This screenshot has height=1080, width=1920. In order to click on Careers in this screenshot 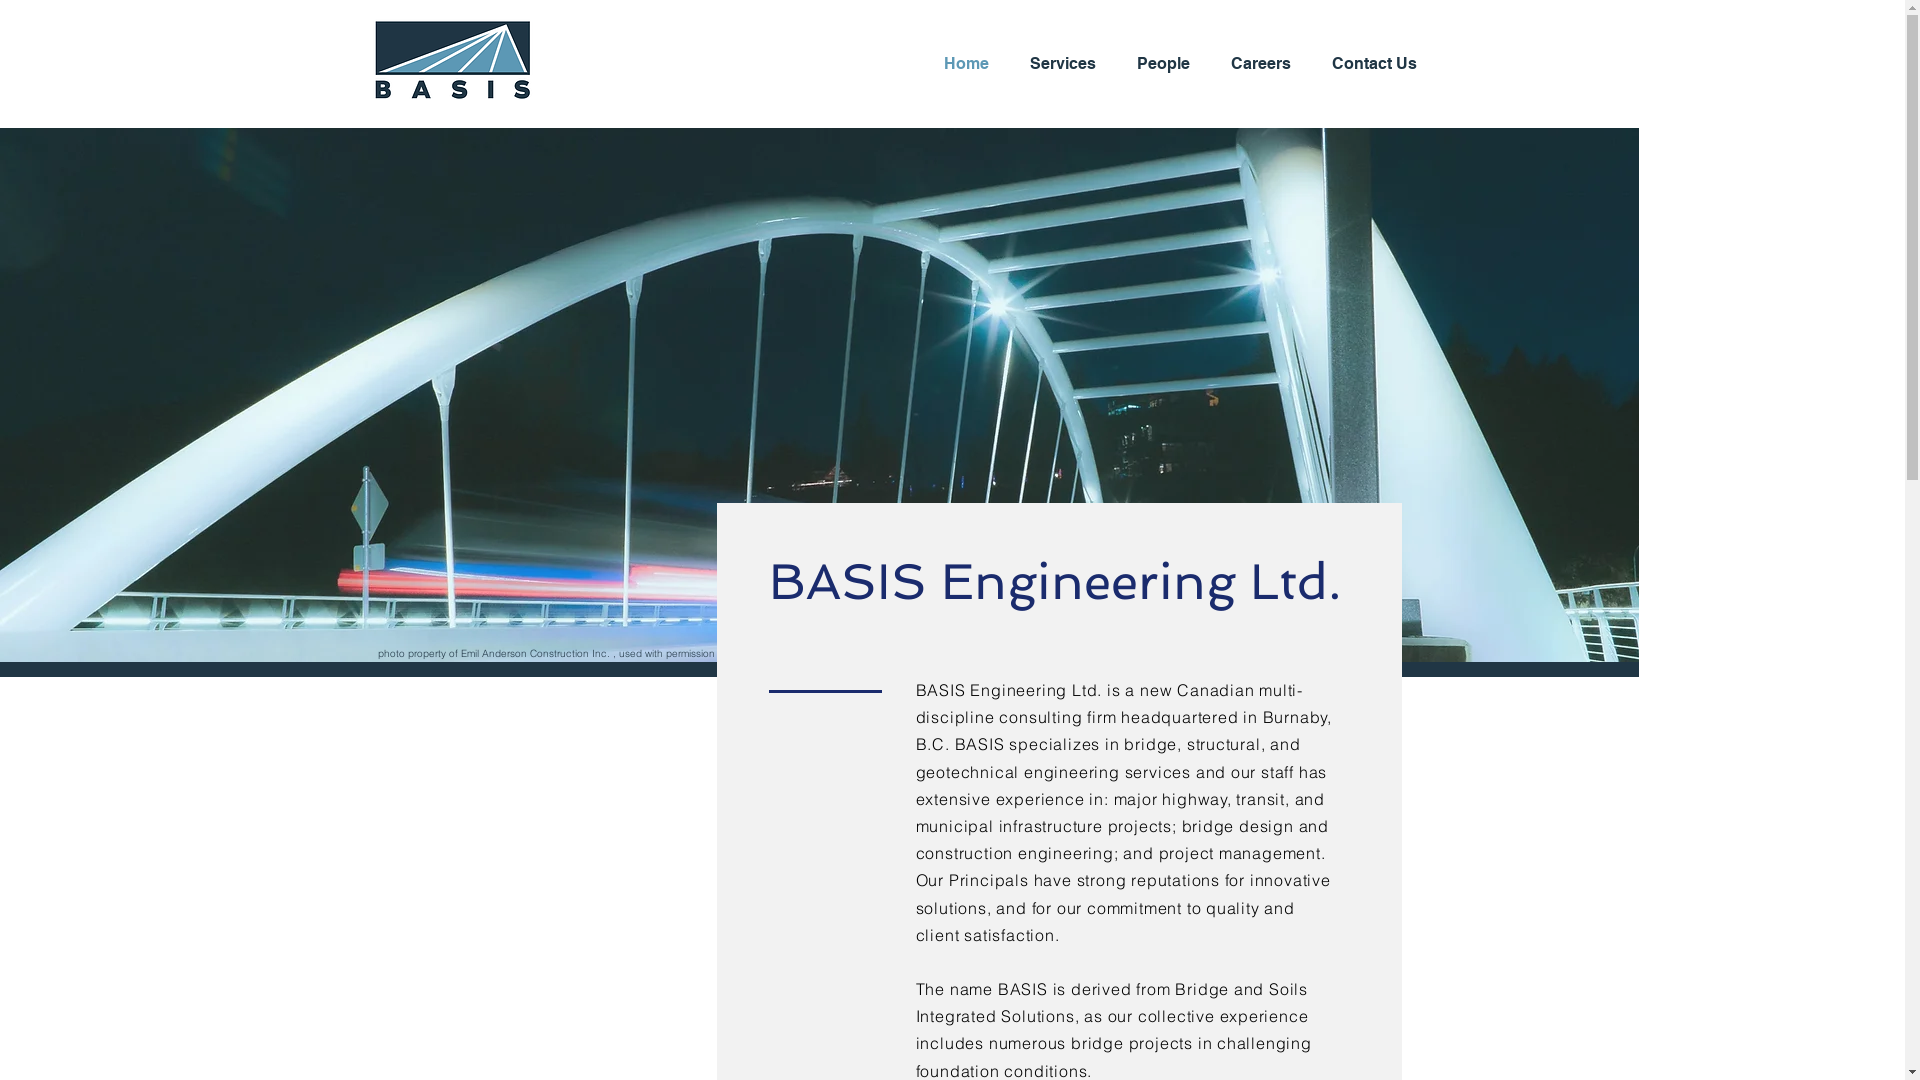, I will do `click(1266, 64)`.